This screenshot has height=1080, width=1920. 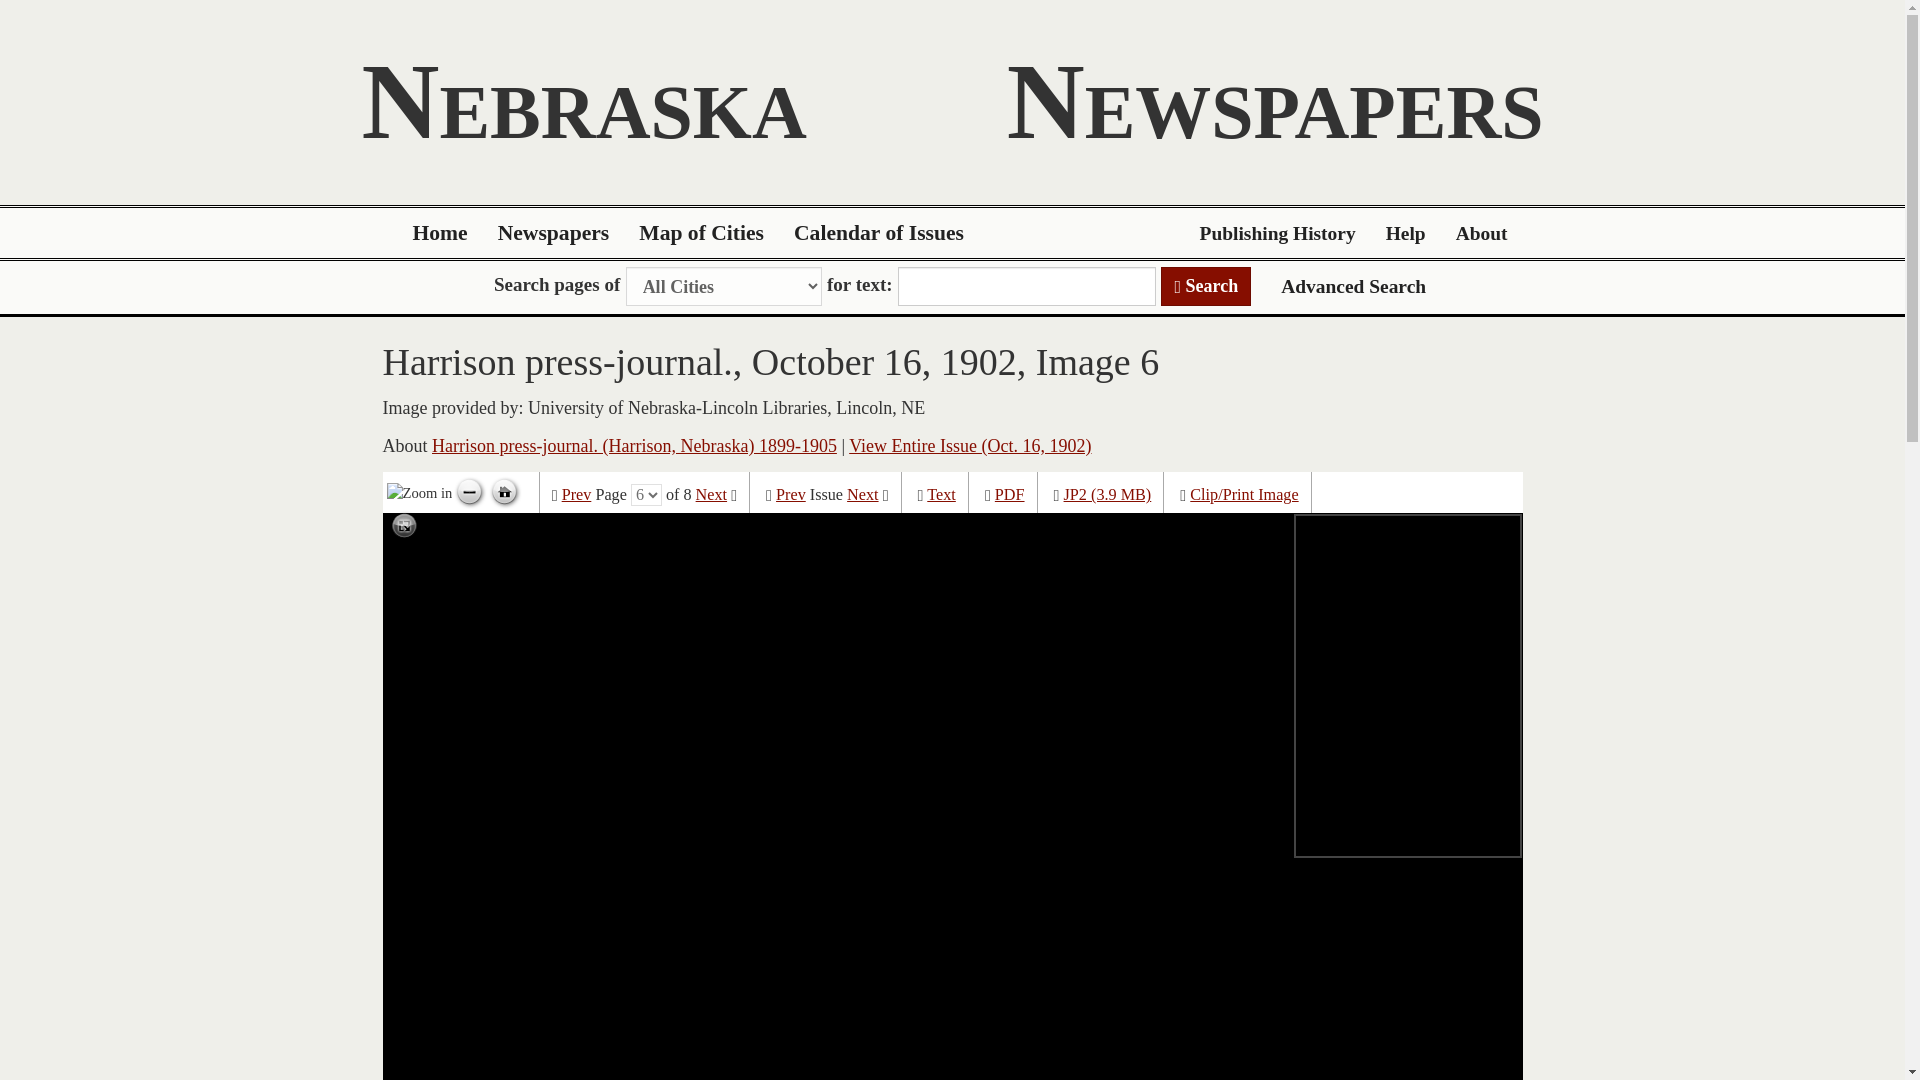 I want to click on Search, so click(x=1206, y=286).